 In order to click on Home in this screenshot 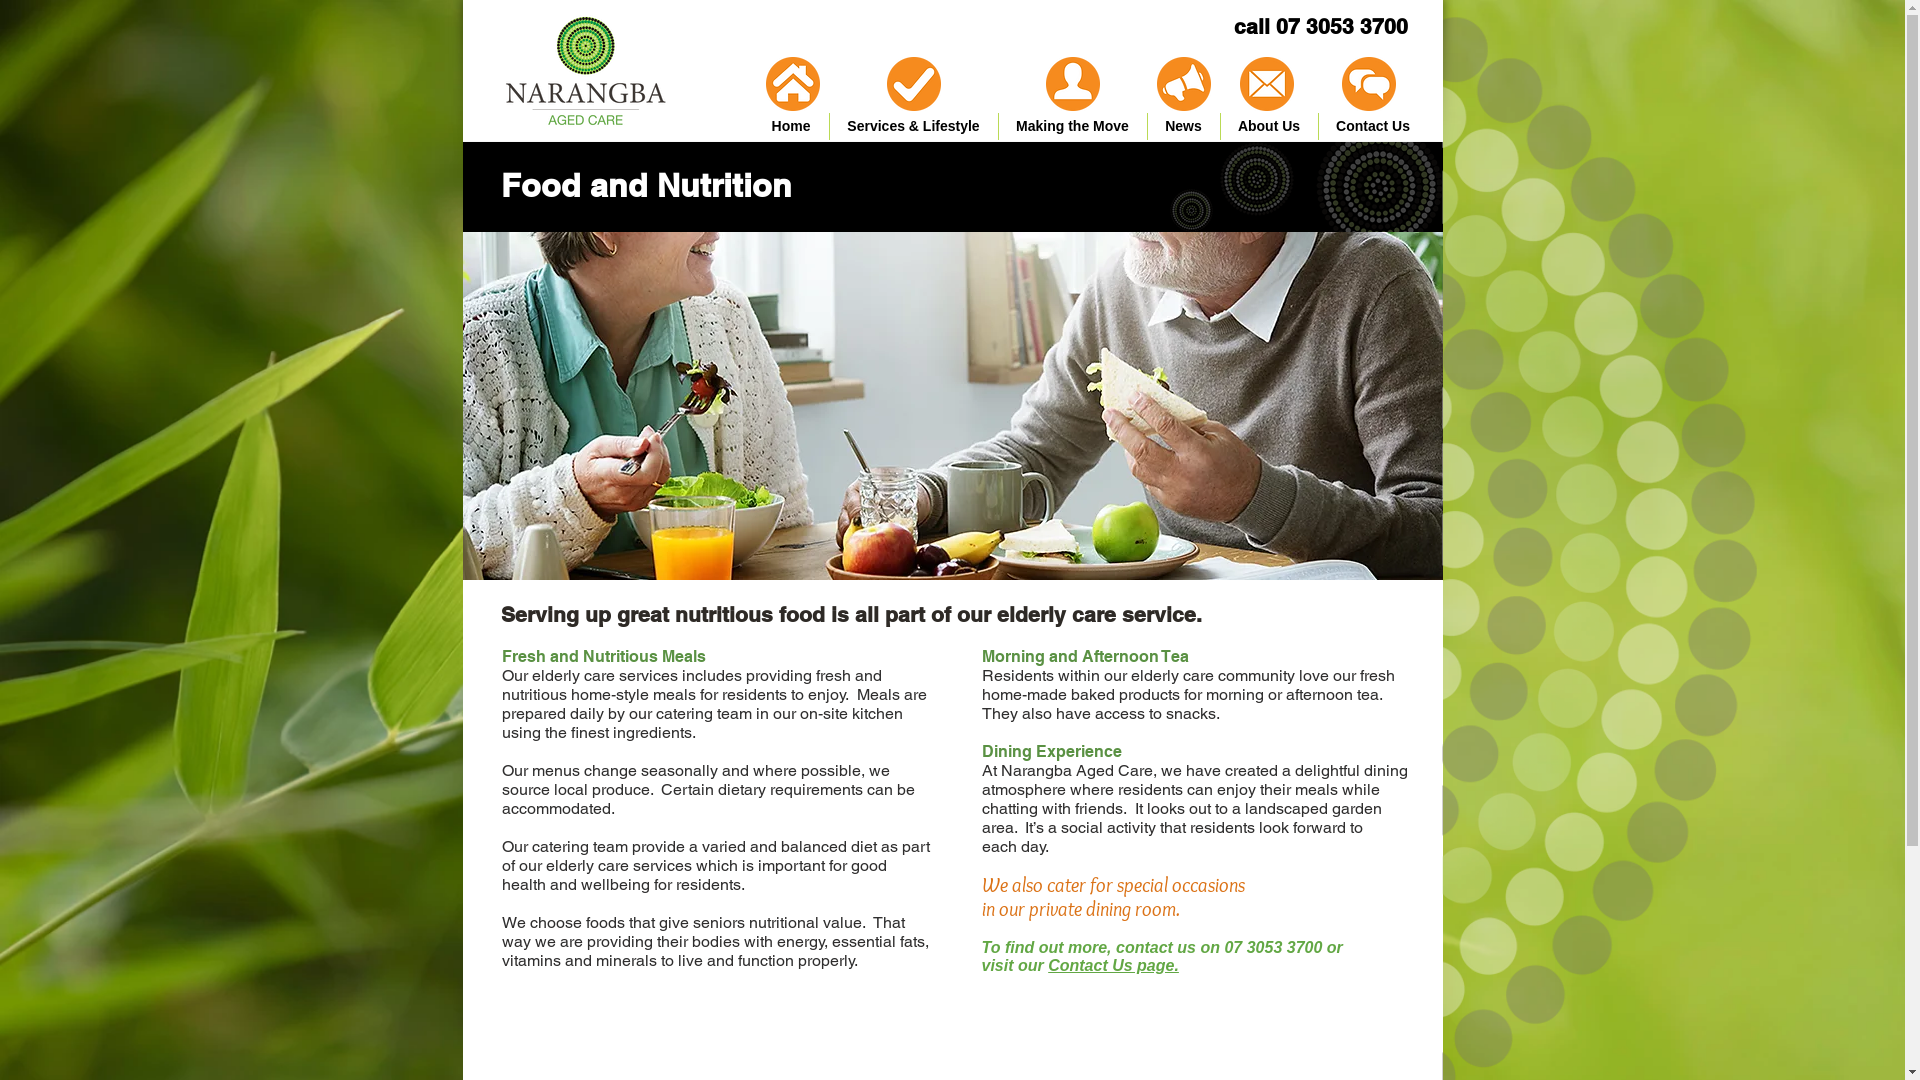, I will do `click(792, 126)`.